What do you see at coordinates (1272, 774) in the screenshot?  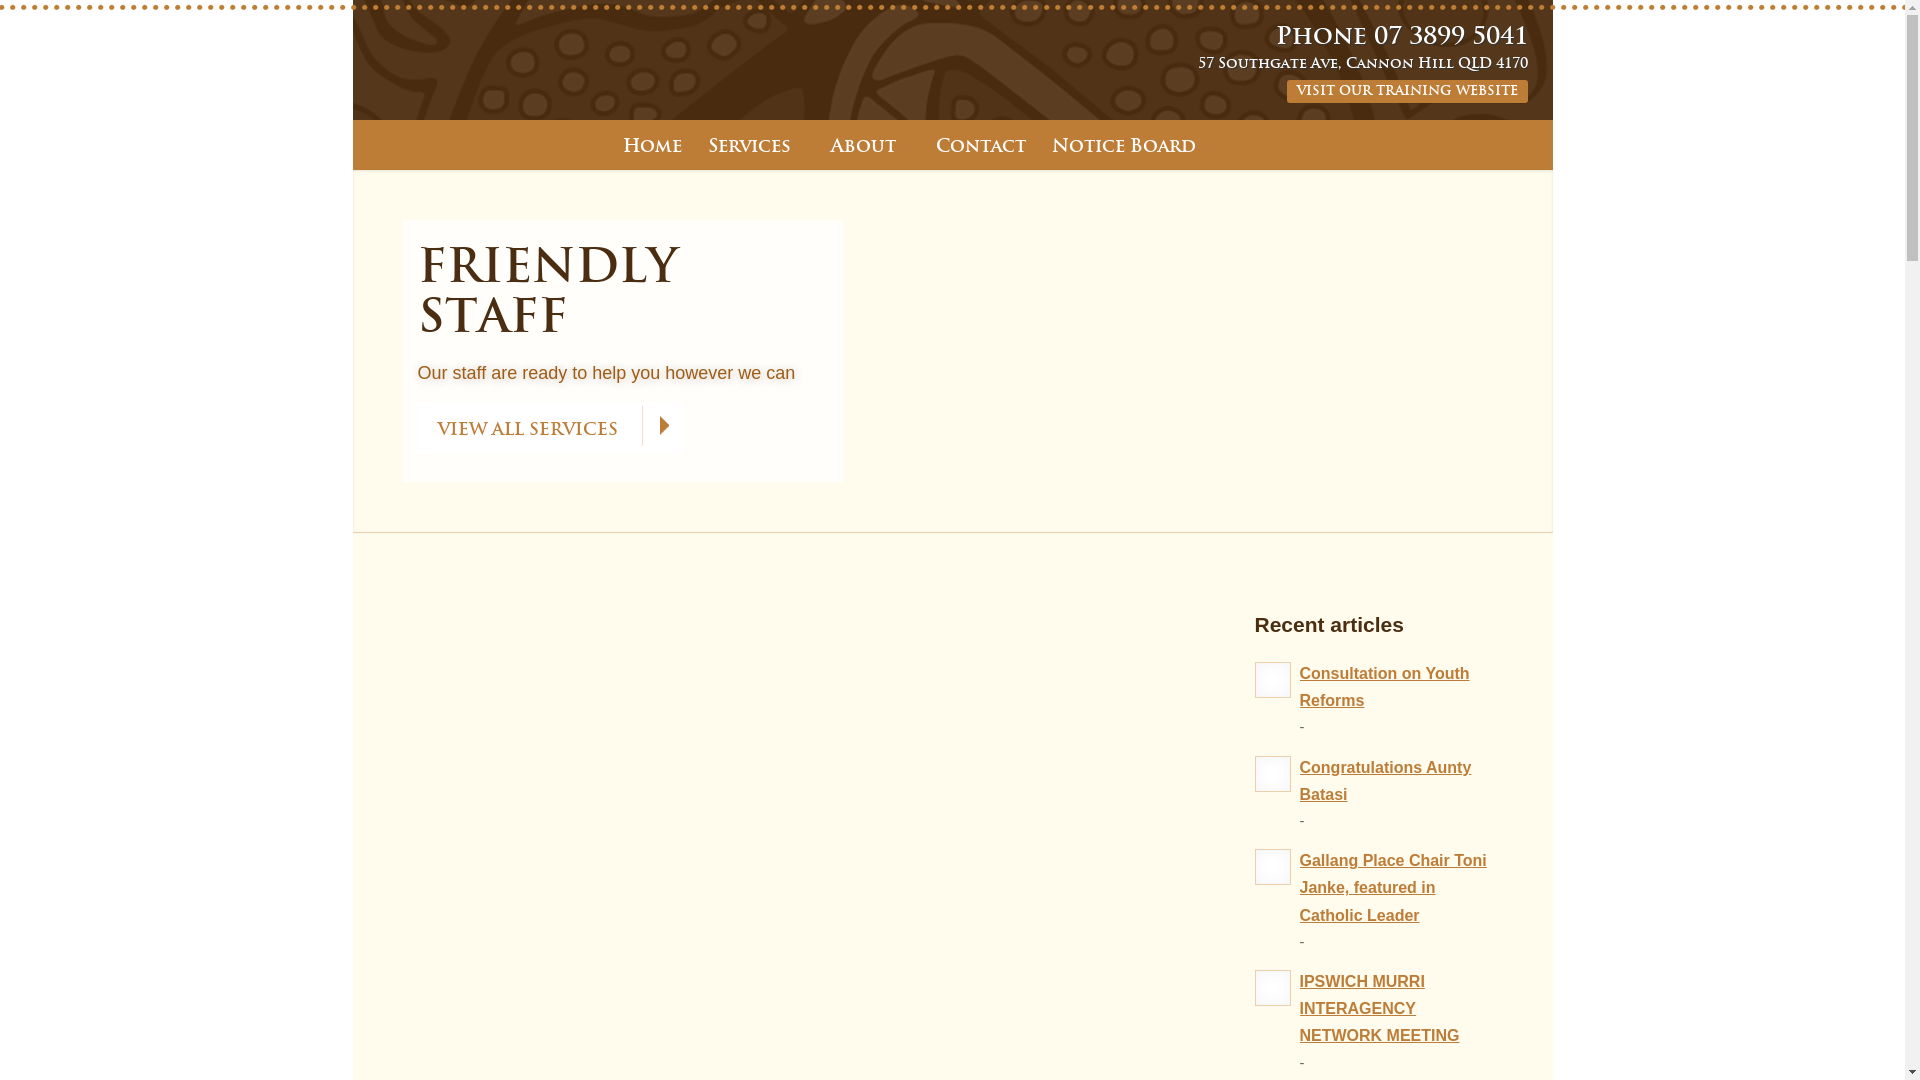 I see `Read: Congratulations Aunty Batasi` at bounding box center [1272, 774].